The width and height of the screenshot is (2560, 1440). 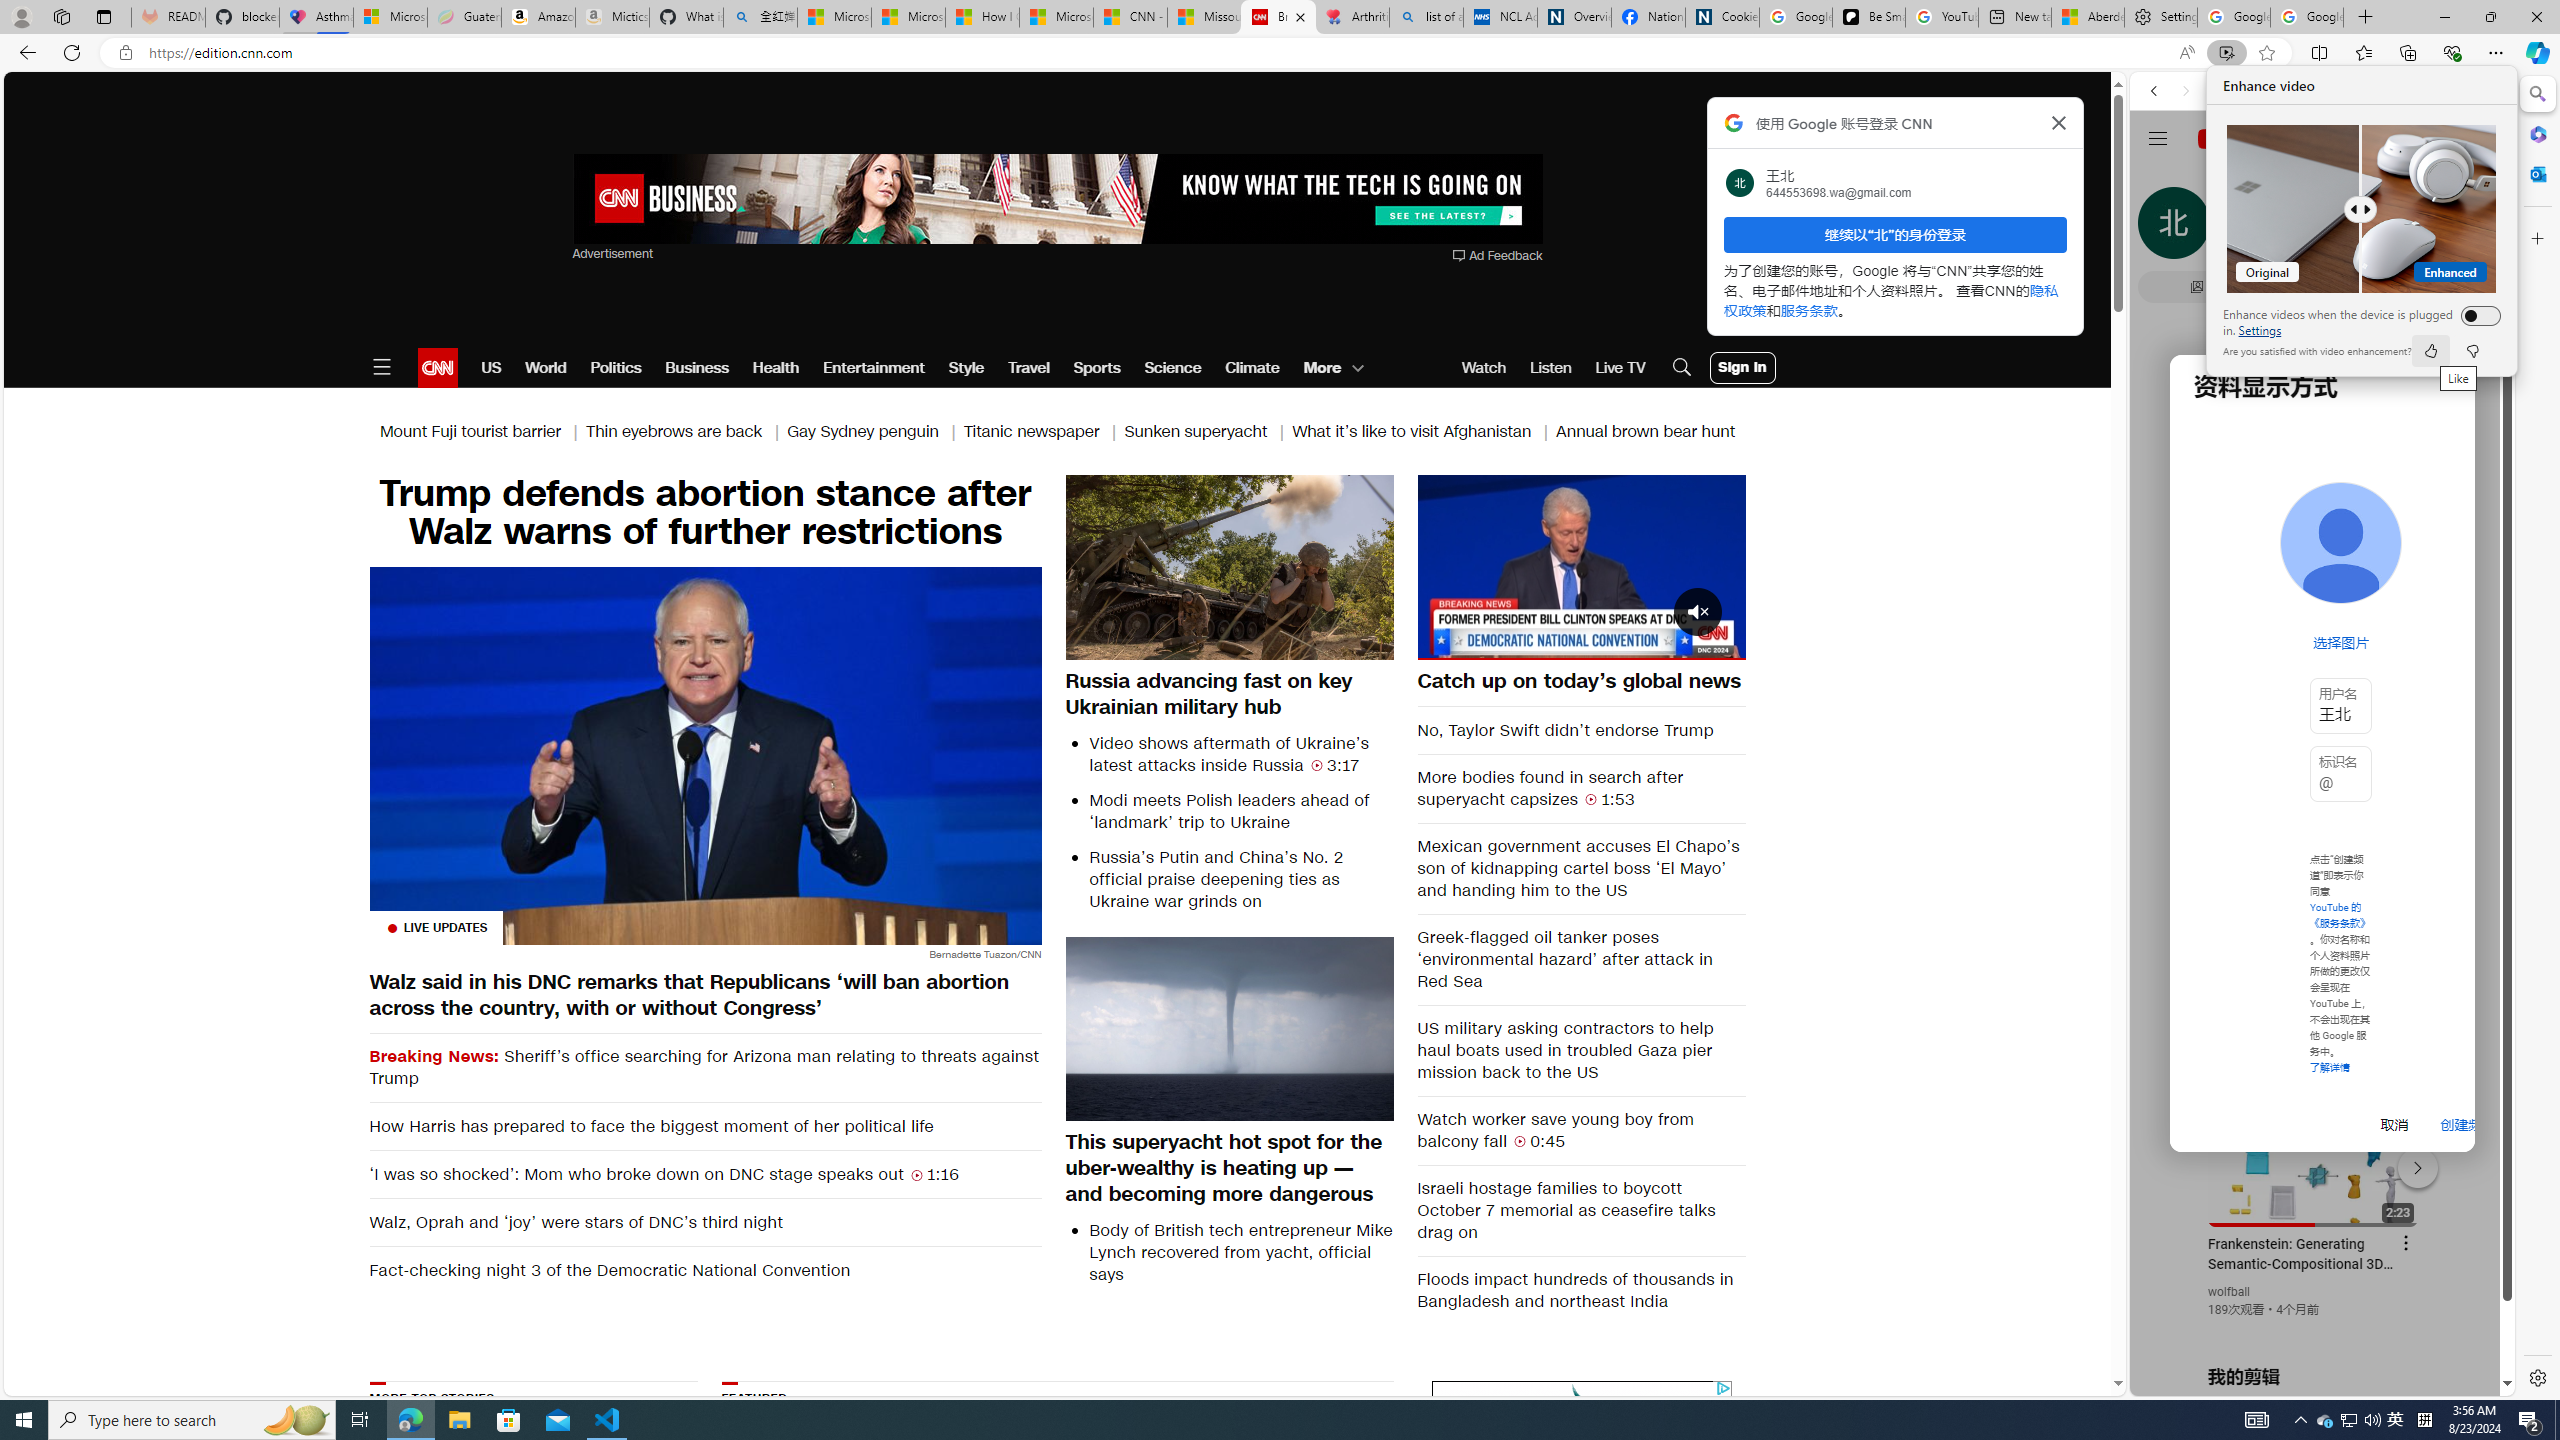 I want to click on Mount Fuji tourist barrier |, so click(x=482, y=432).